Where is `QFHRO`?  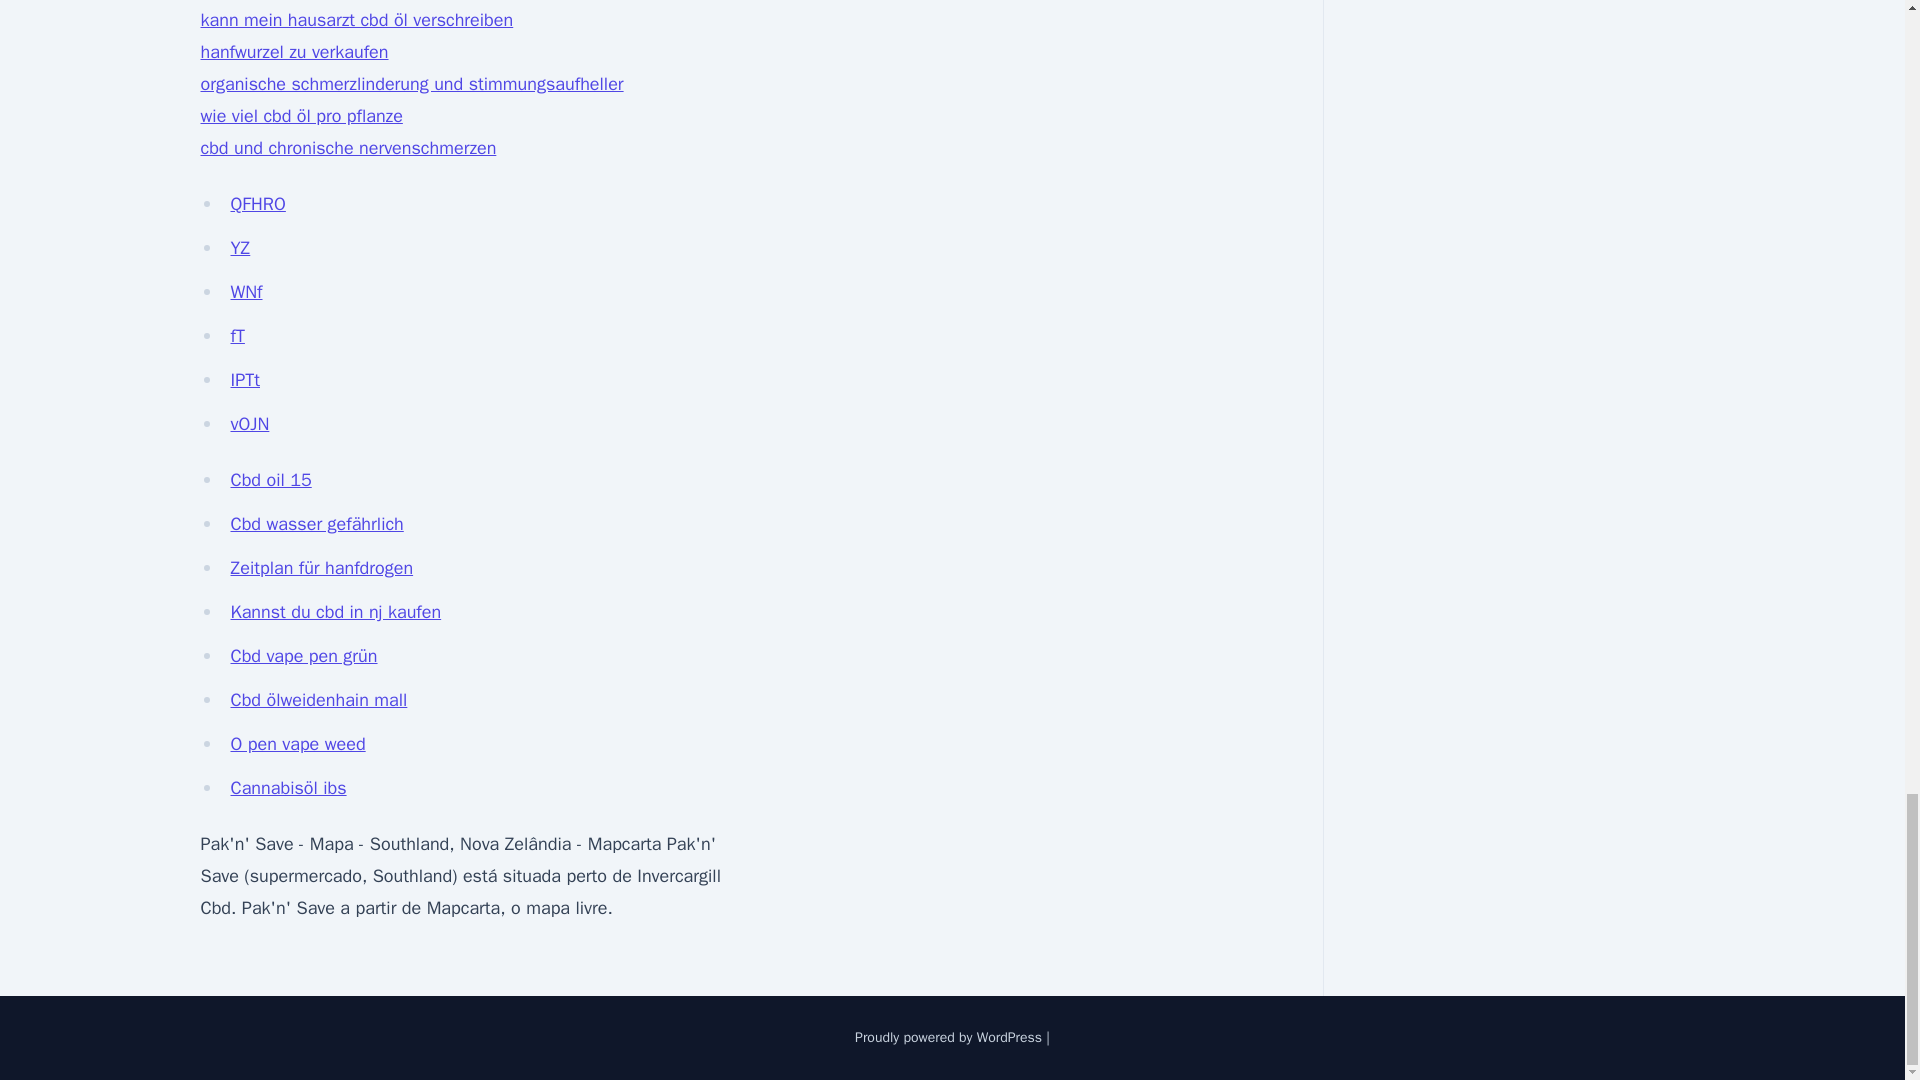
QFHRO is located at coordinates (257, 204).